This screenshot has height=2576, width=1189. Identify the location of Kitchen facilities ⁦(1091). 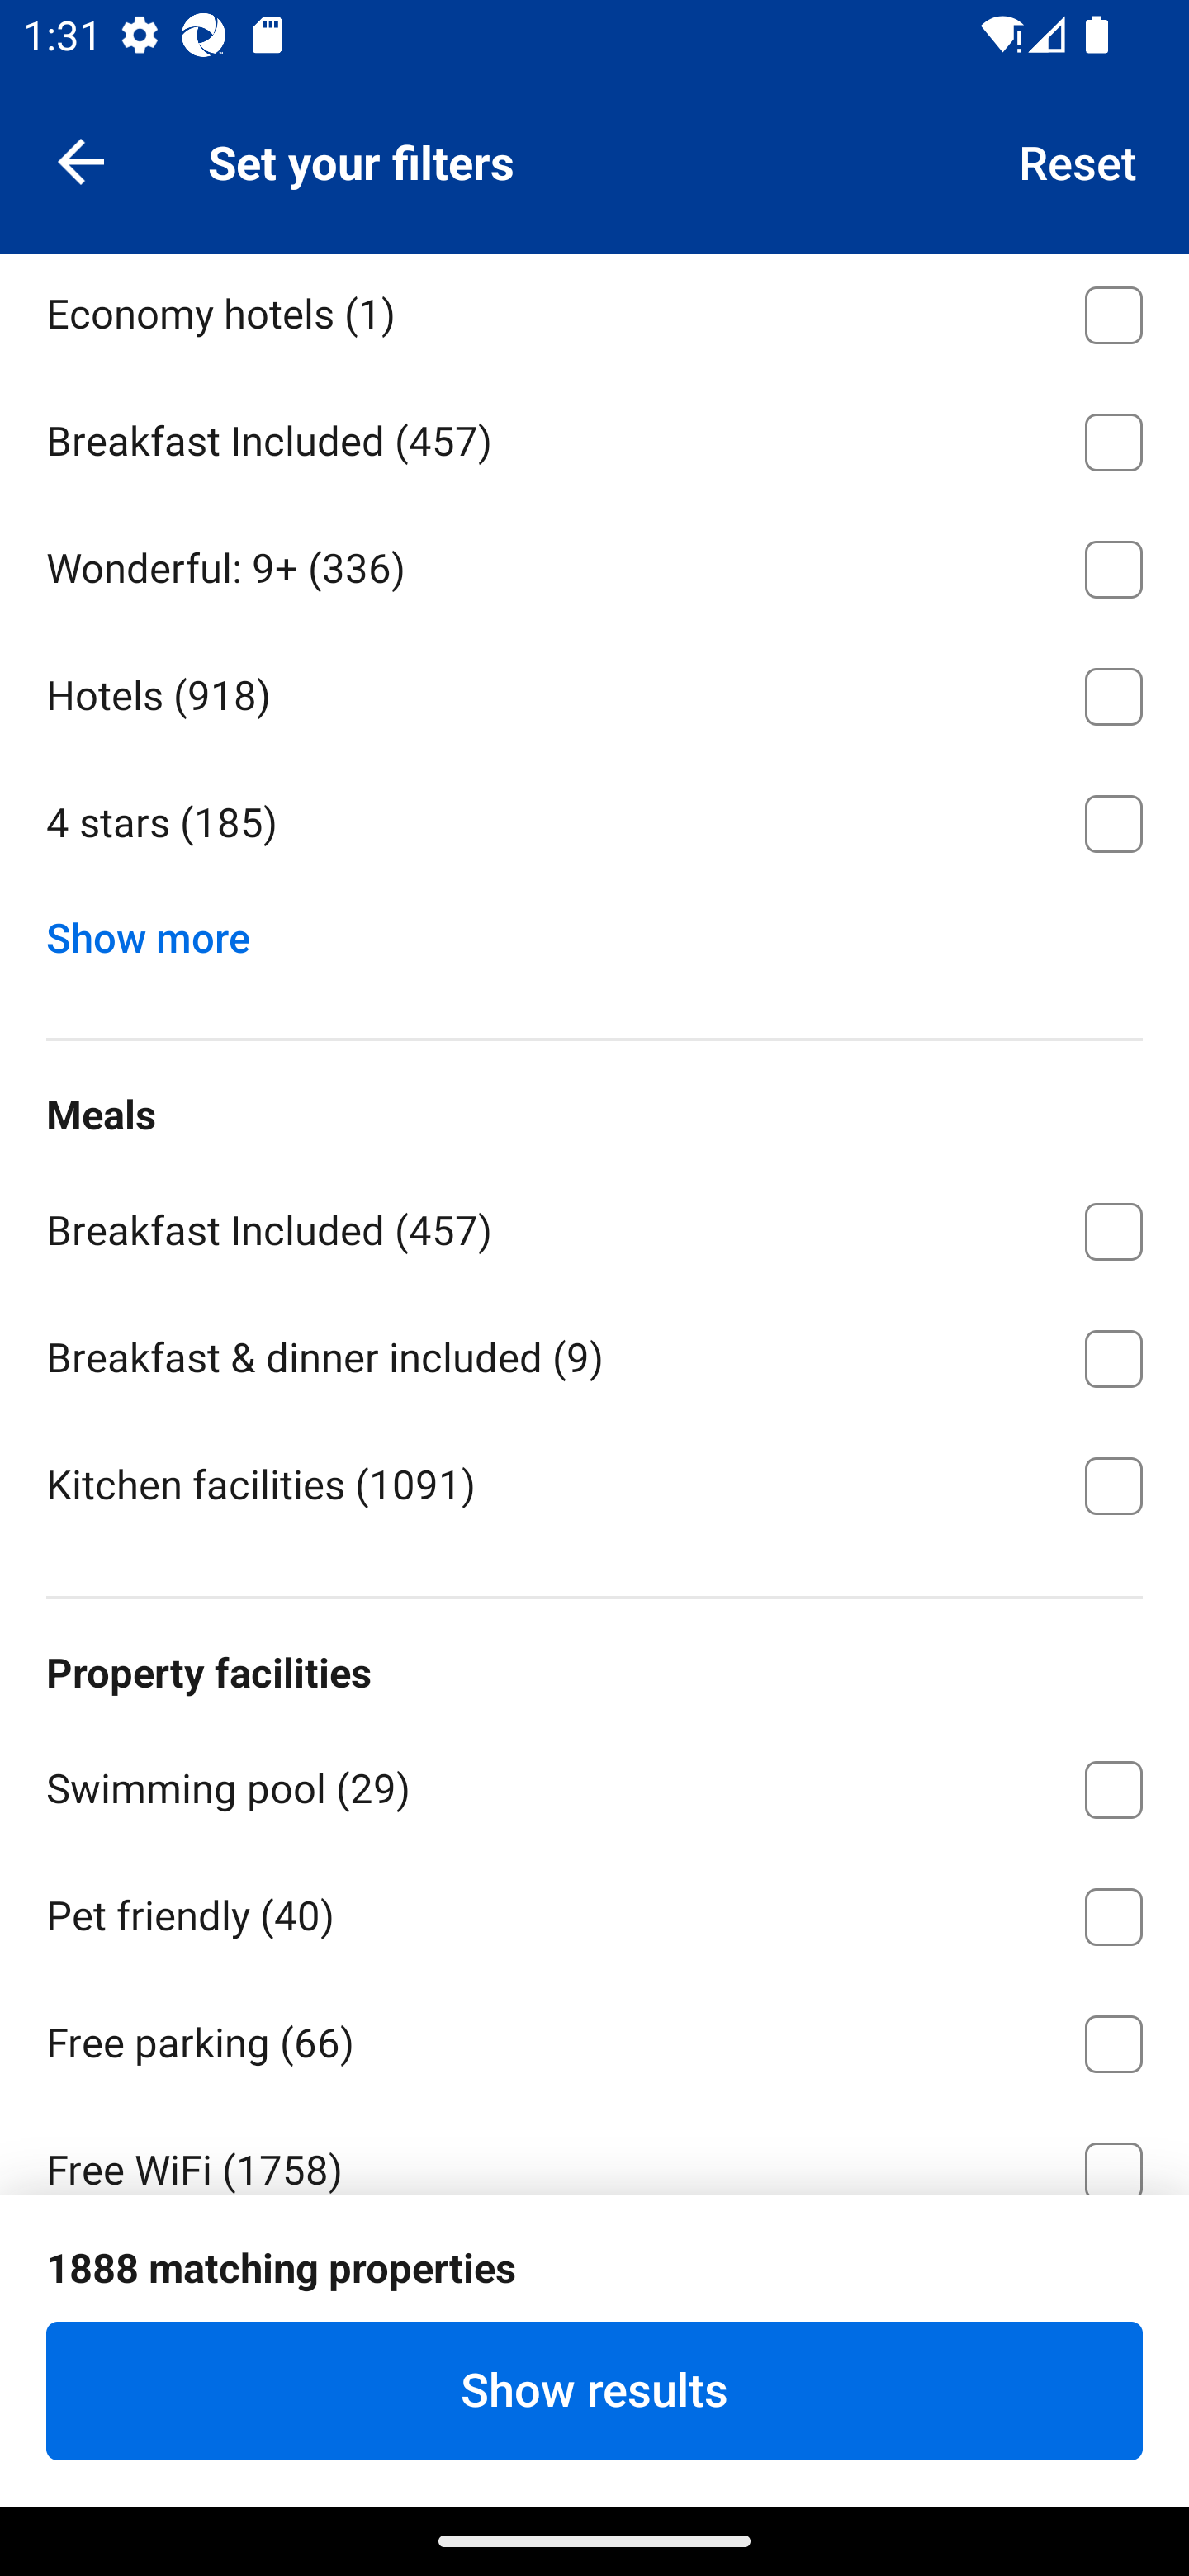
(594, 1484).